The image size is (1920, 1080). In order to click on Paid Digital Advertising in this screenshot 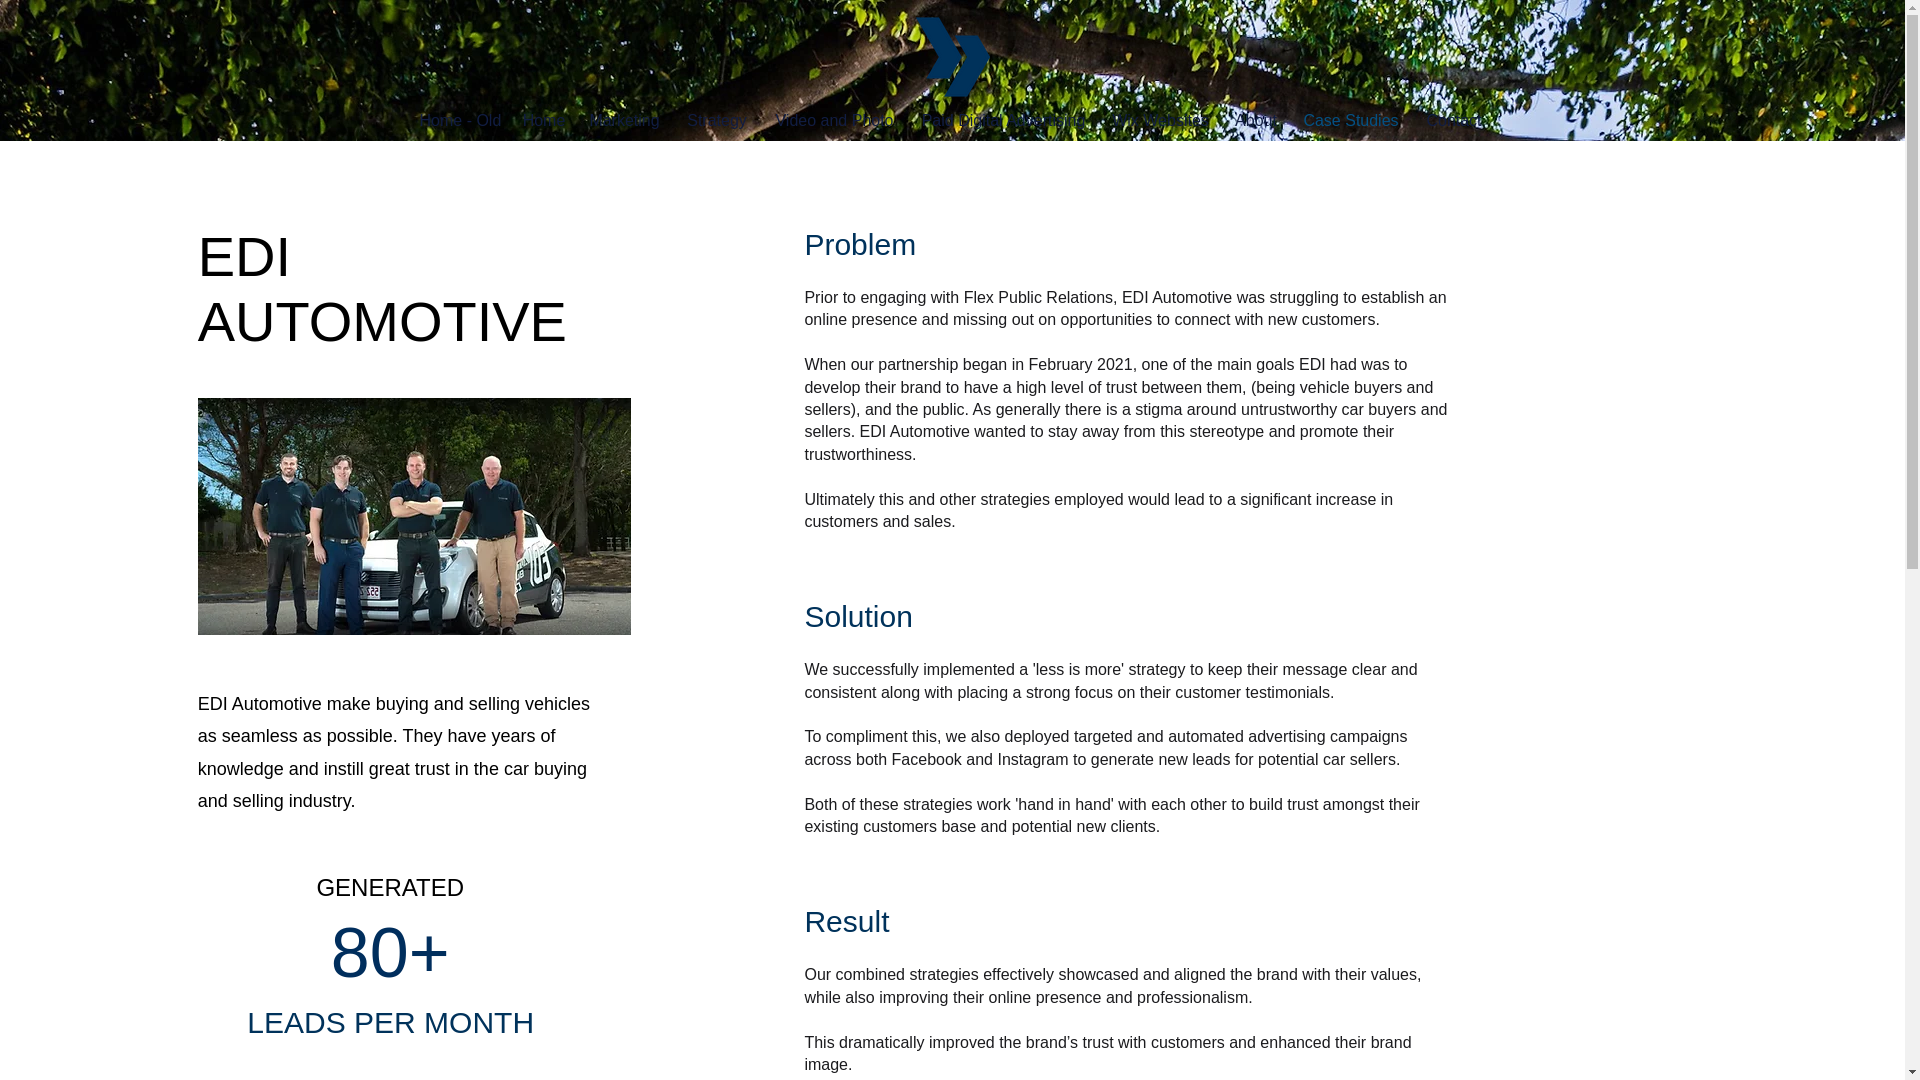, I will do `click(1004, 121)`.